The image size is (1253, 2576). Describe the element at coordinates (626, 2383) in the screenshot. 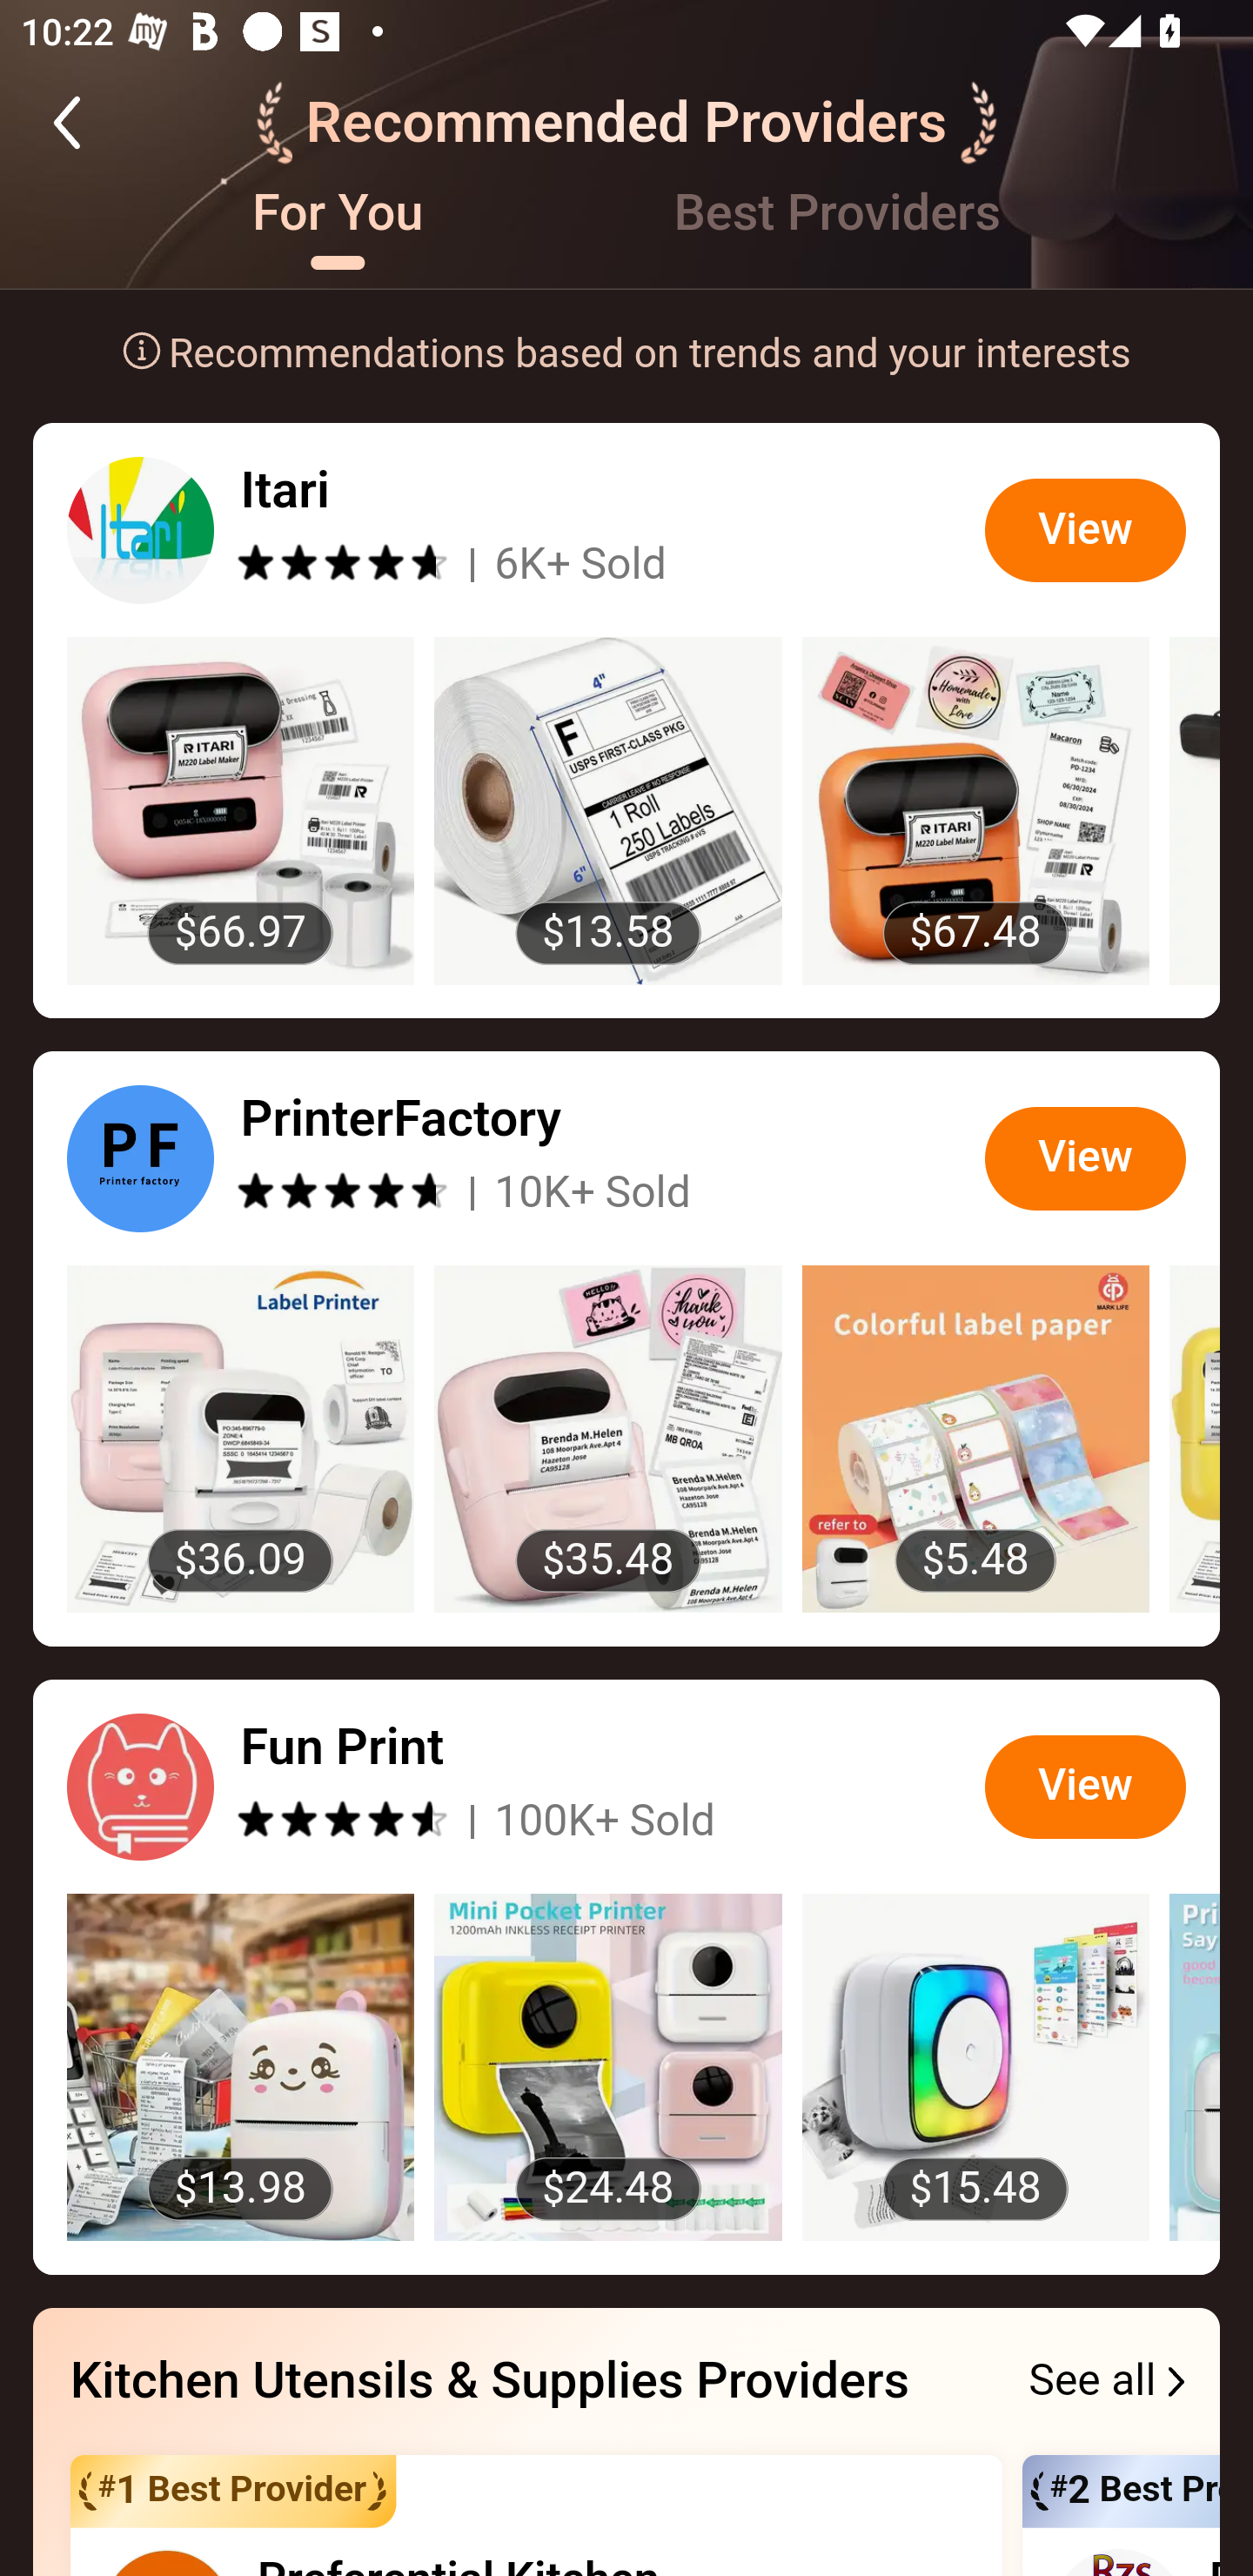

I see `Kitchen Utensils & Supplies Providers See all` at that location.